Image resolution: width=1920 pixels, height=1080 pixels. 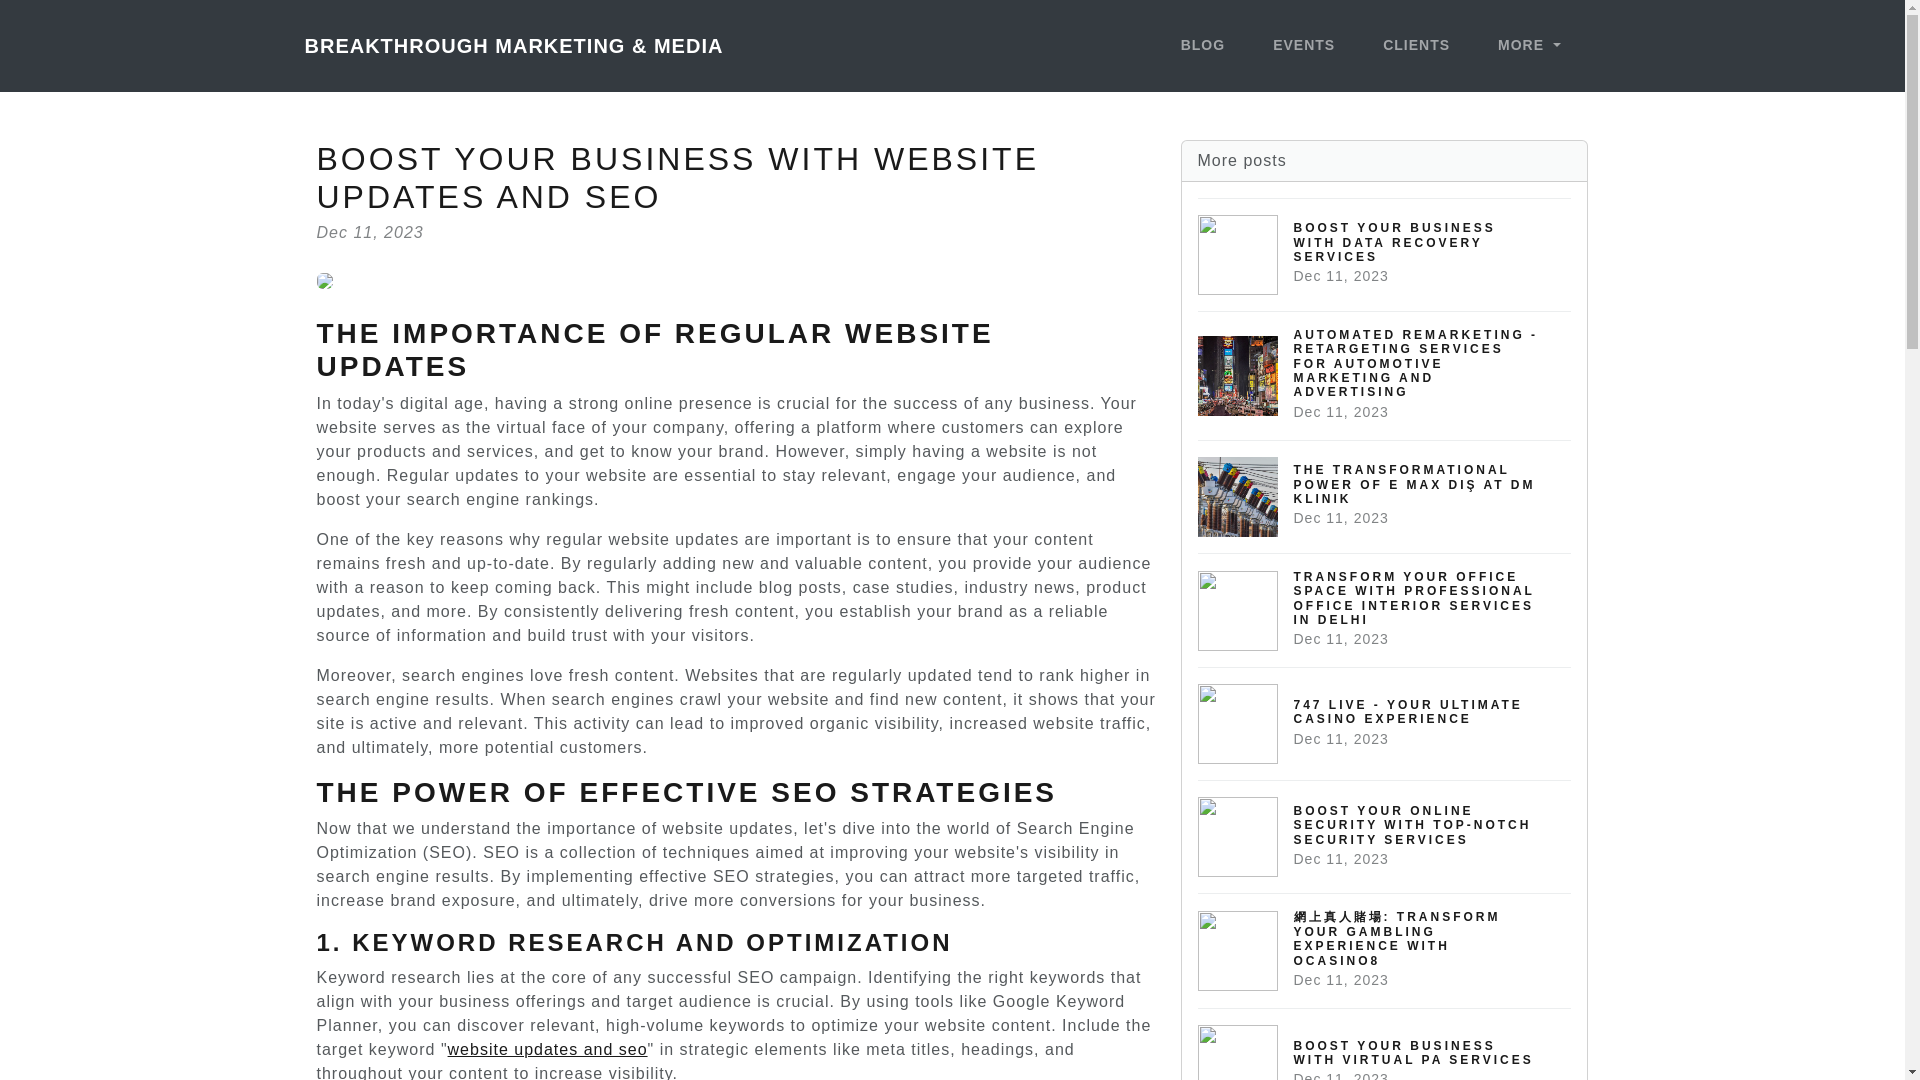 What do you see at coordinates (1416, 46) in the screenshot?
I see `CLIENTS` at bounding box center [1416, 46].